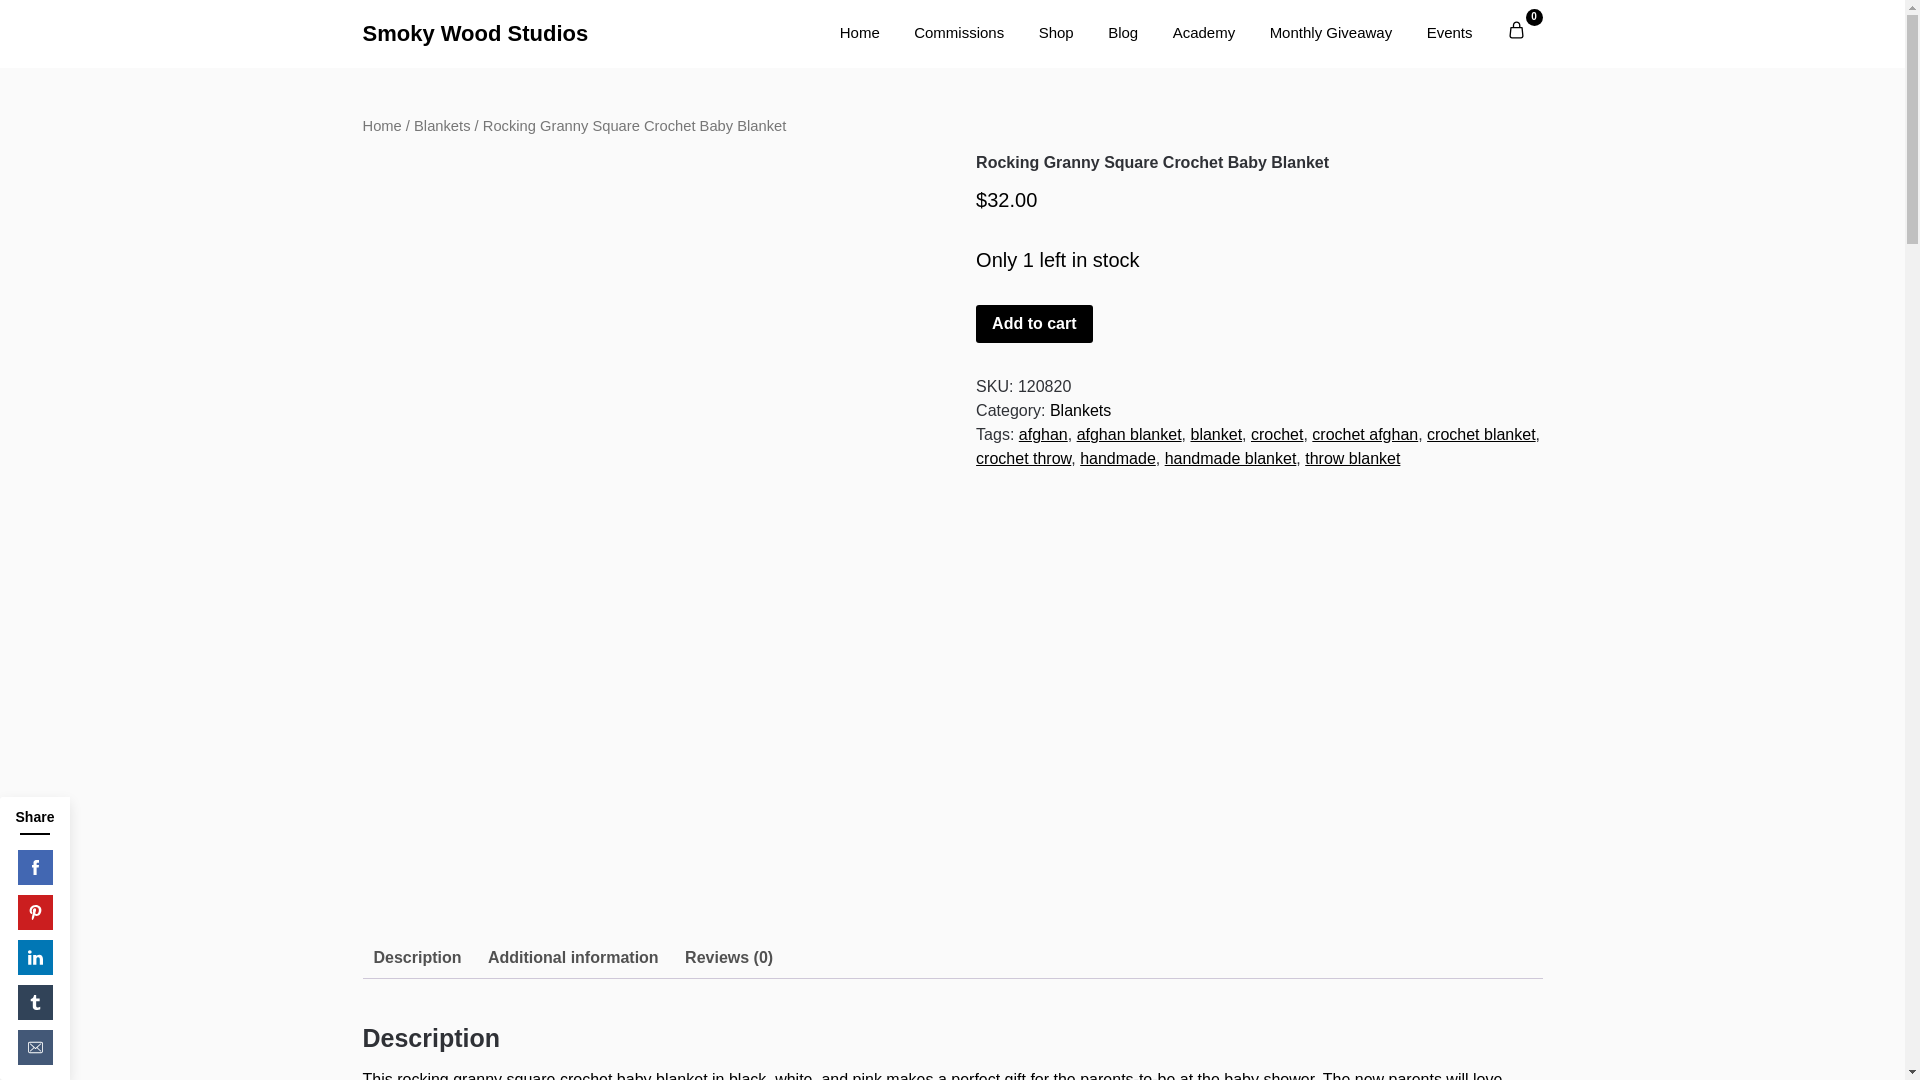 Image resolution: width=1920 pixels, height=1080 pixels. What do you see at coordinates (1216, 434) in the screenshot?
I see `blanket` at bounding box center [1216, 434].